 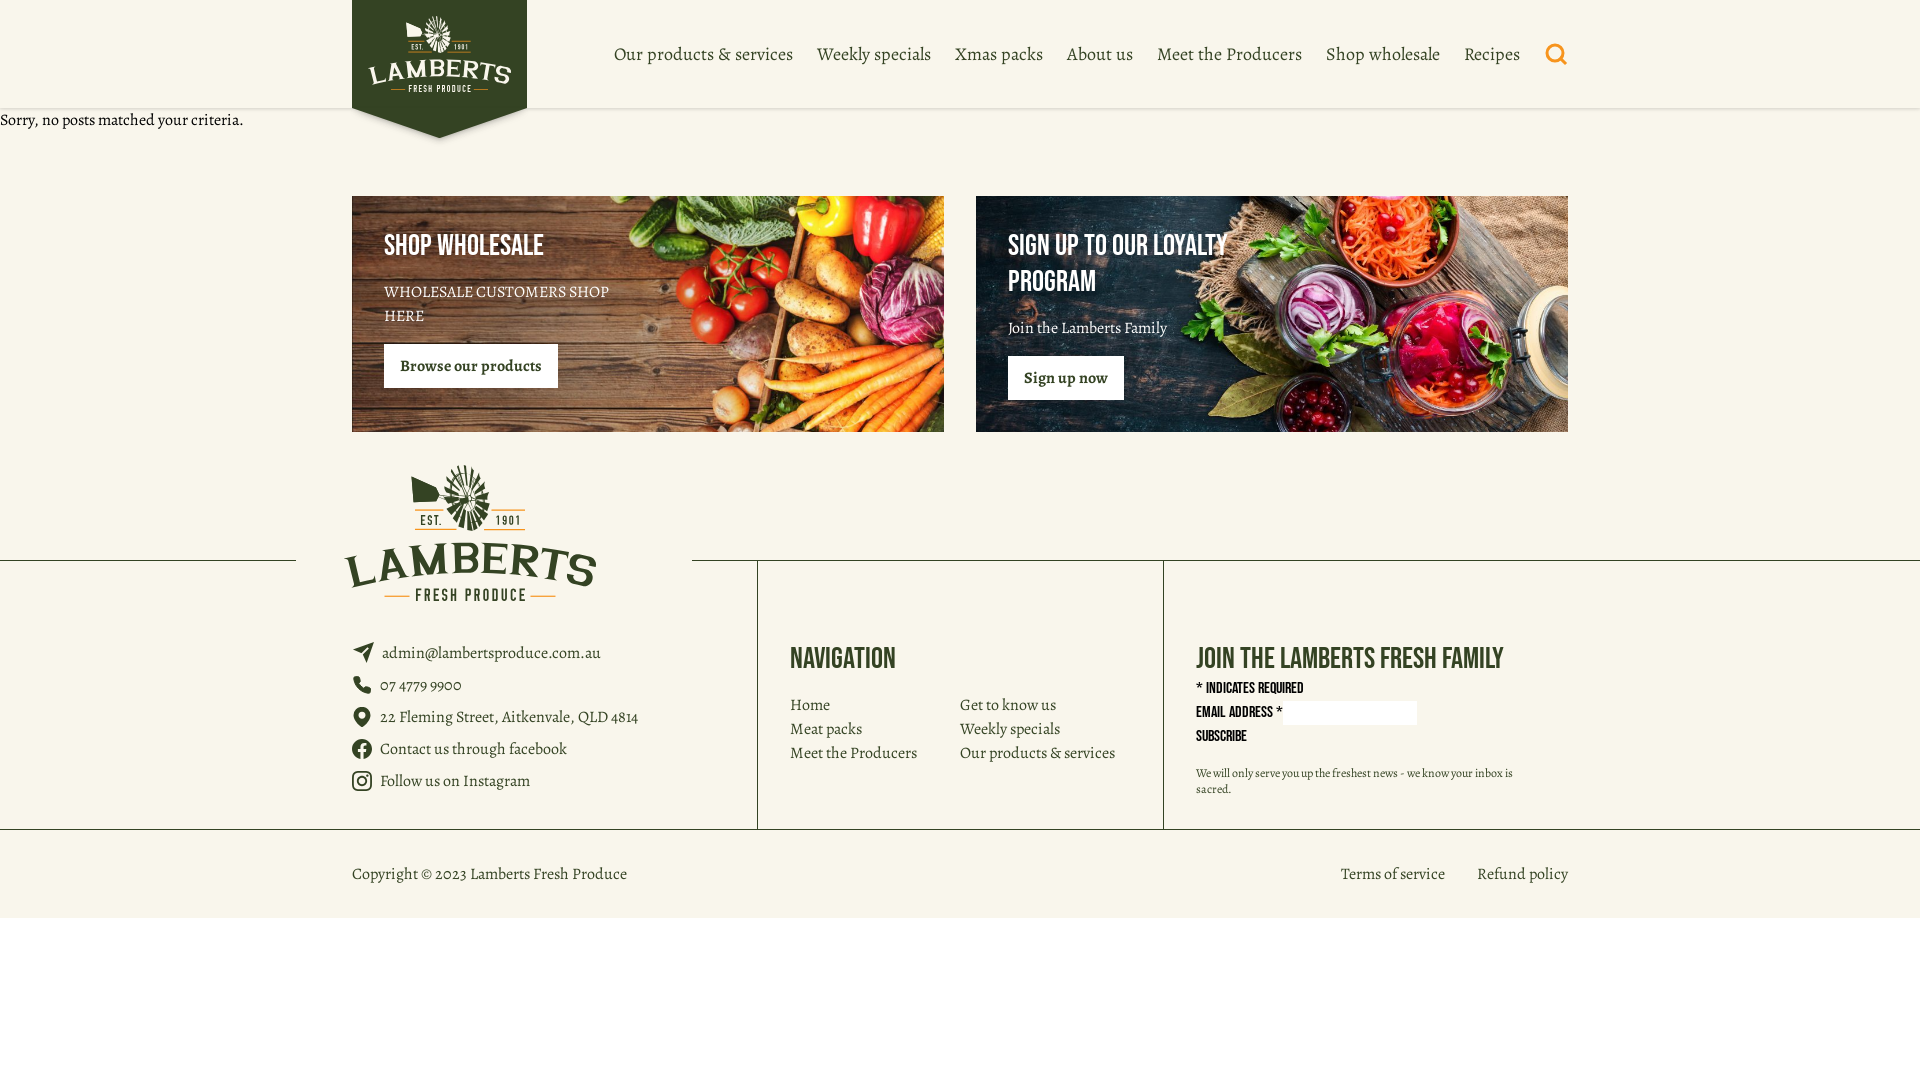 I want to click on Refund policy, so click(x=1522, y=874).